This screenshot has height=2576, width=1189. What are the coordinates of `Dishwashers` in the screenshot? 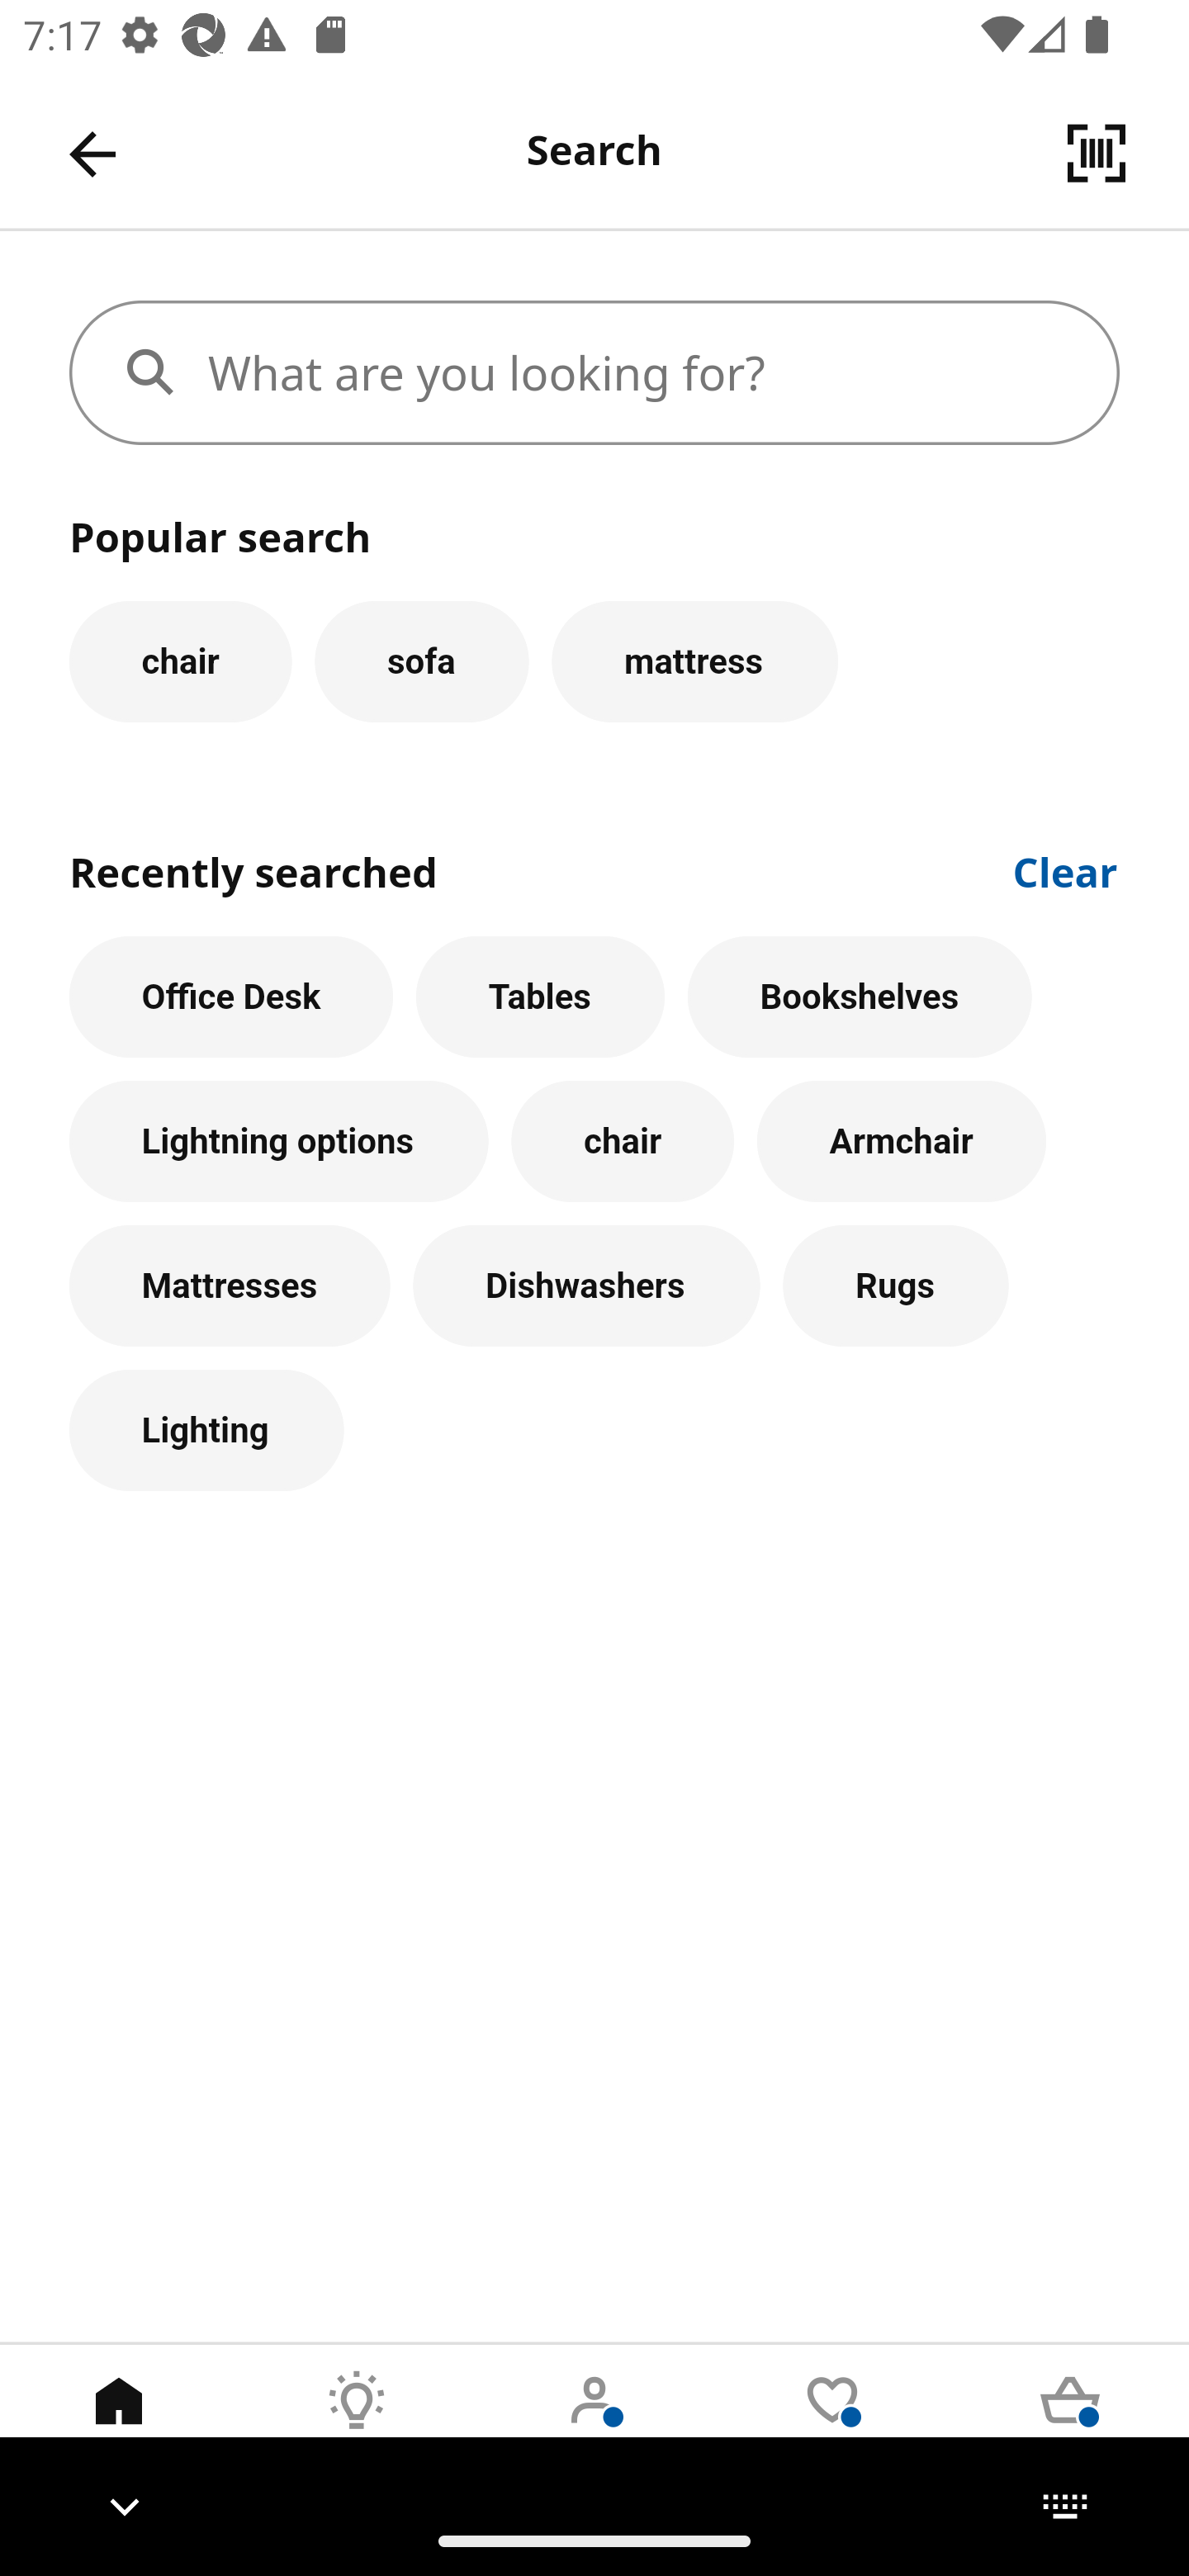 It's located at (587, 1286).